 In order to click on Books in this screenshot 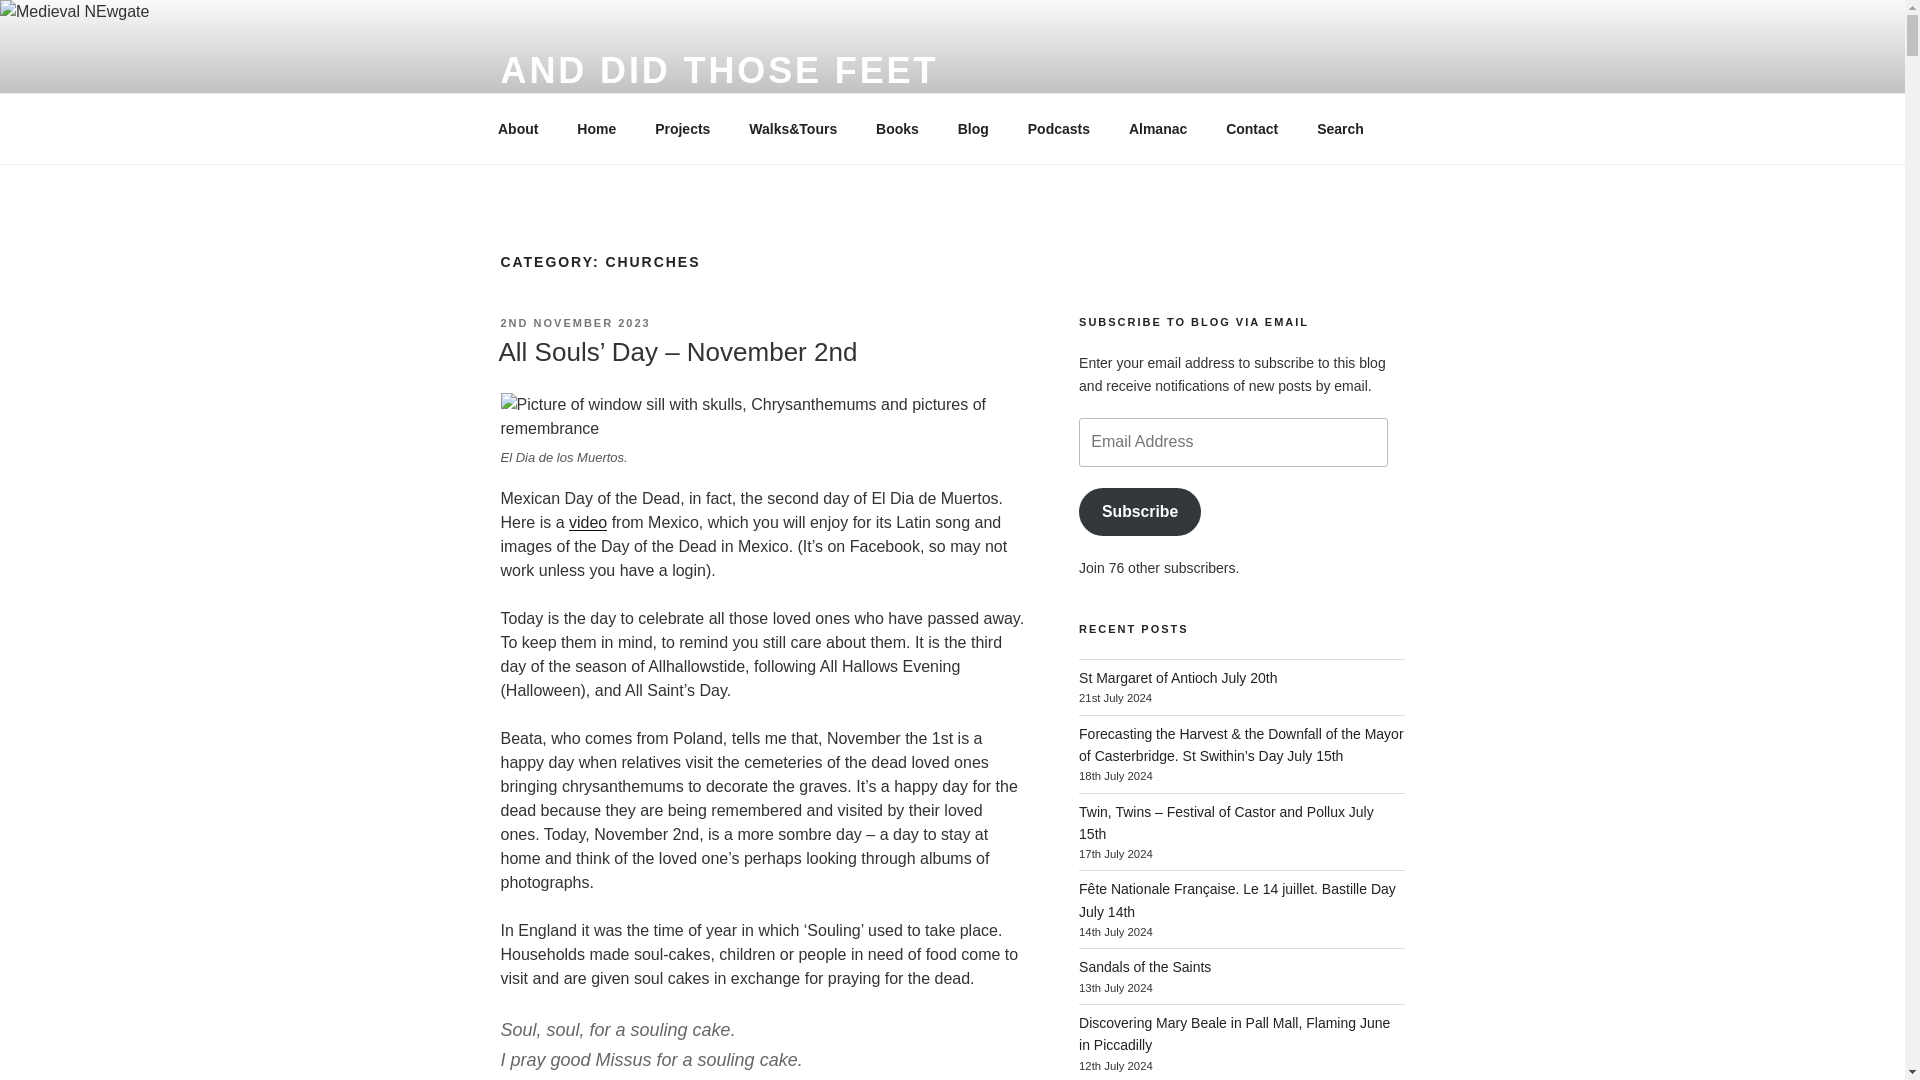, I will do `click(897, 128)`.